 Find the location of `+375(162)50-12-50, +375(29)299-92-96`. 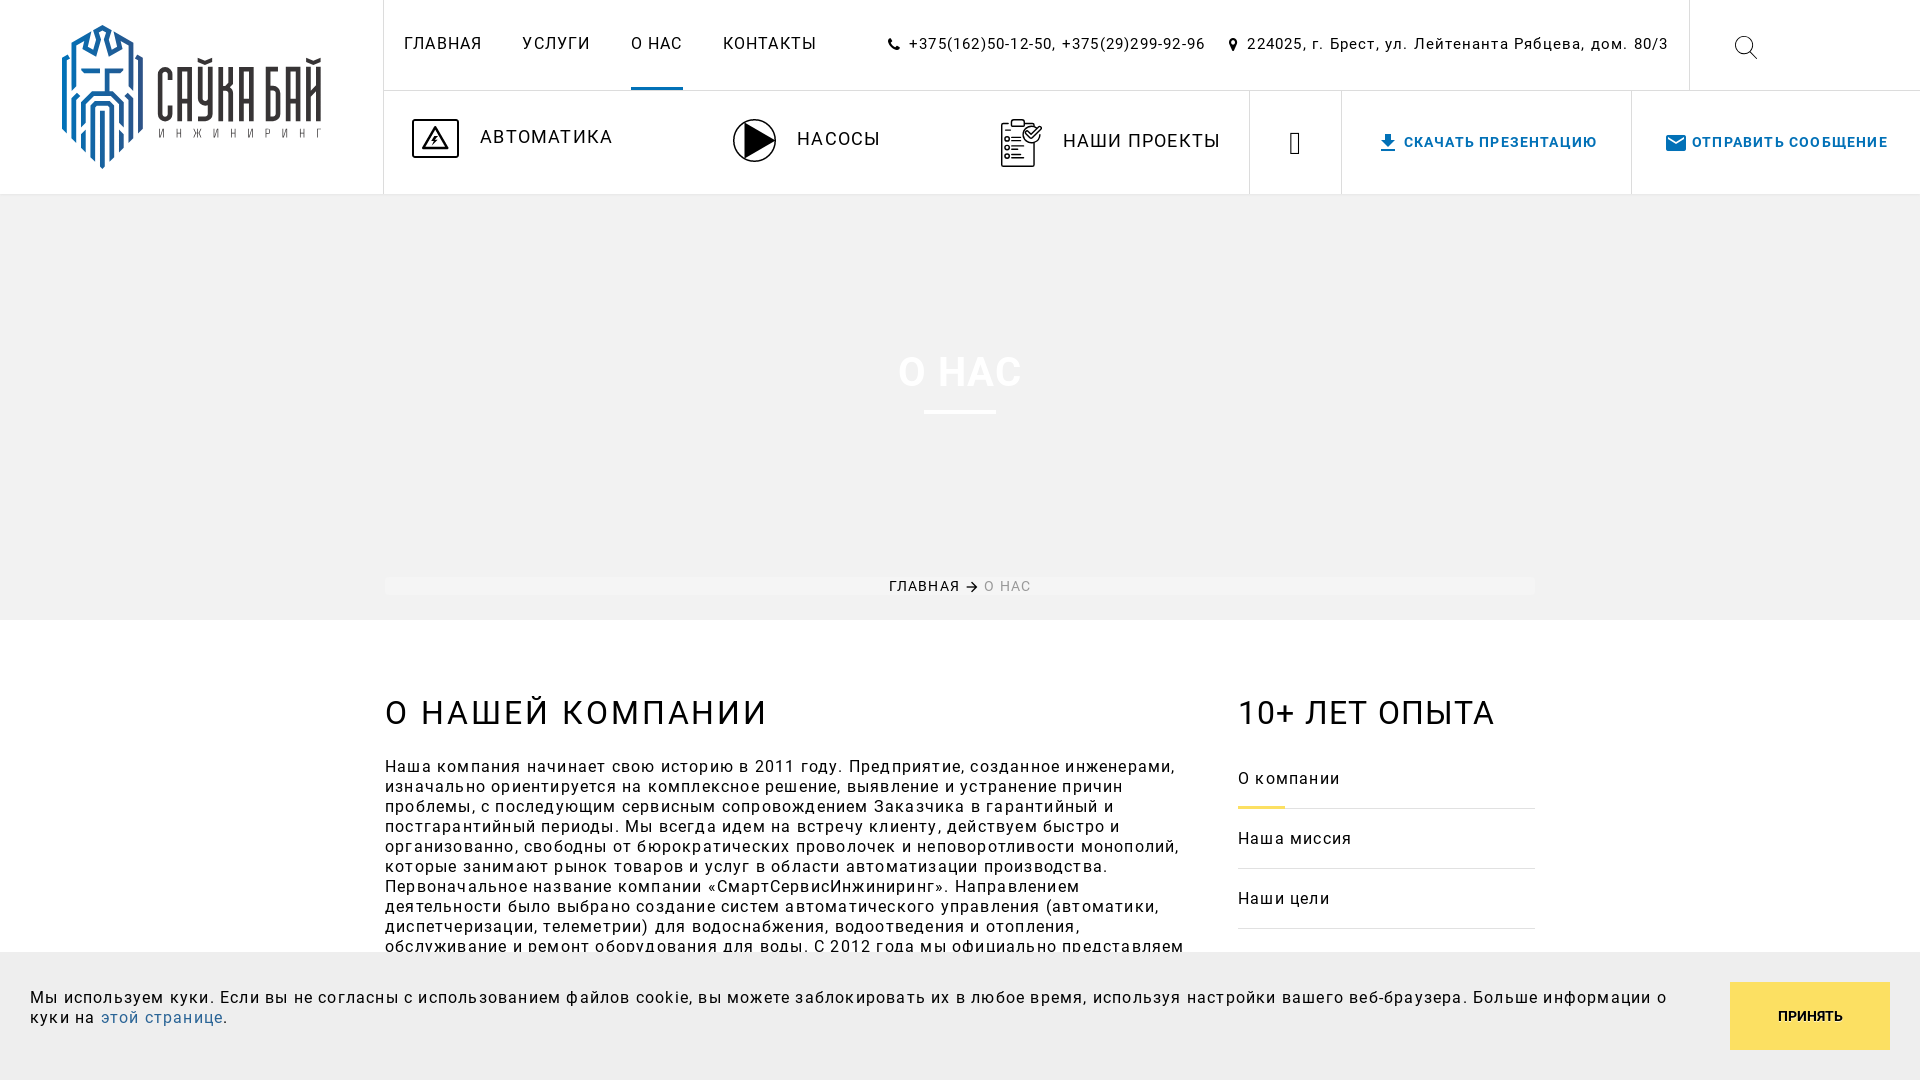

+375(162)50-12-50, +375(29)299-92-96 is located at coordinates (1057, 44).